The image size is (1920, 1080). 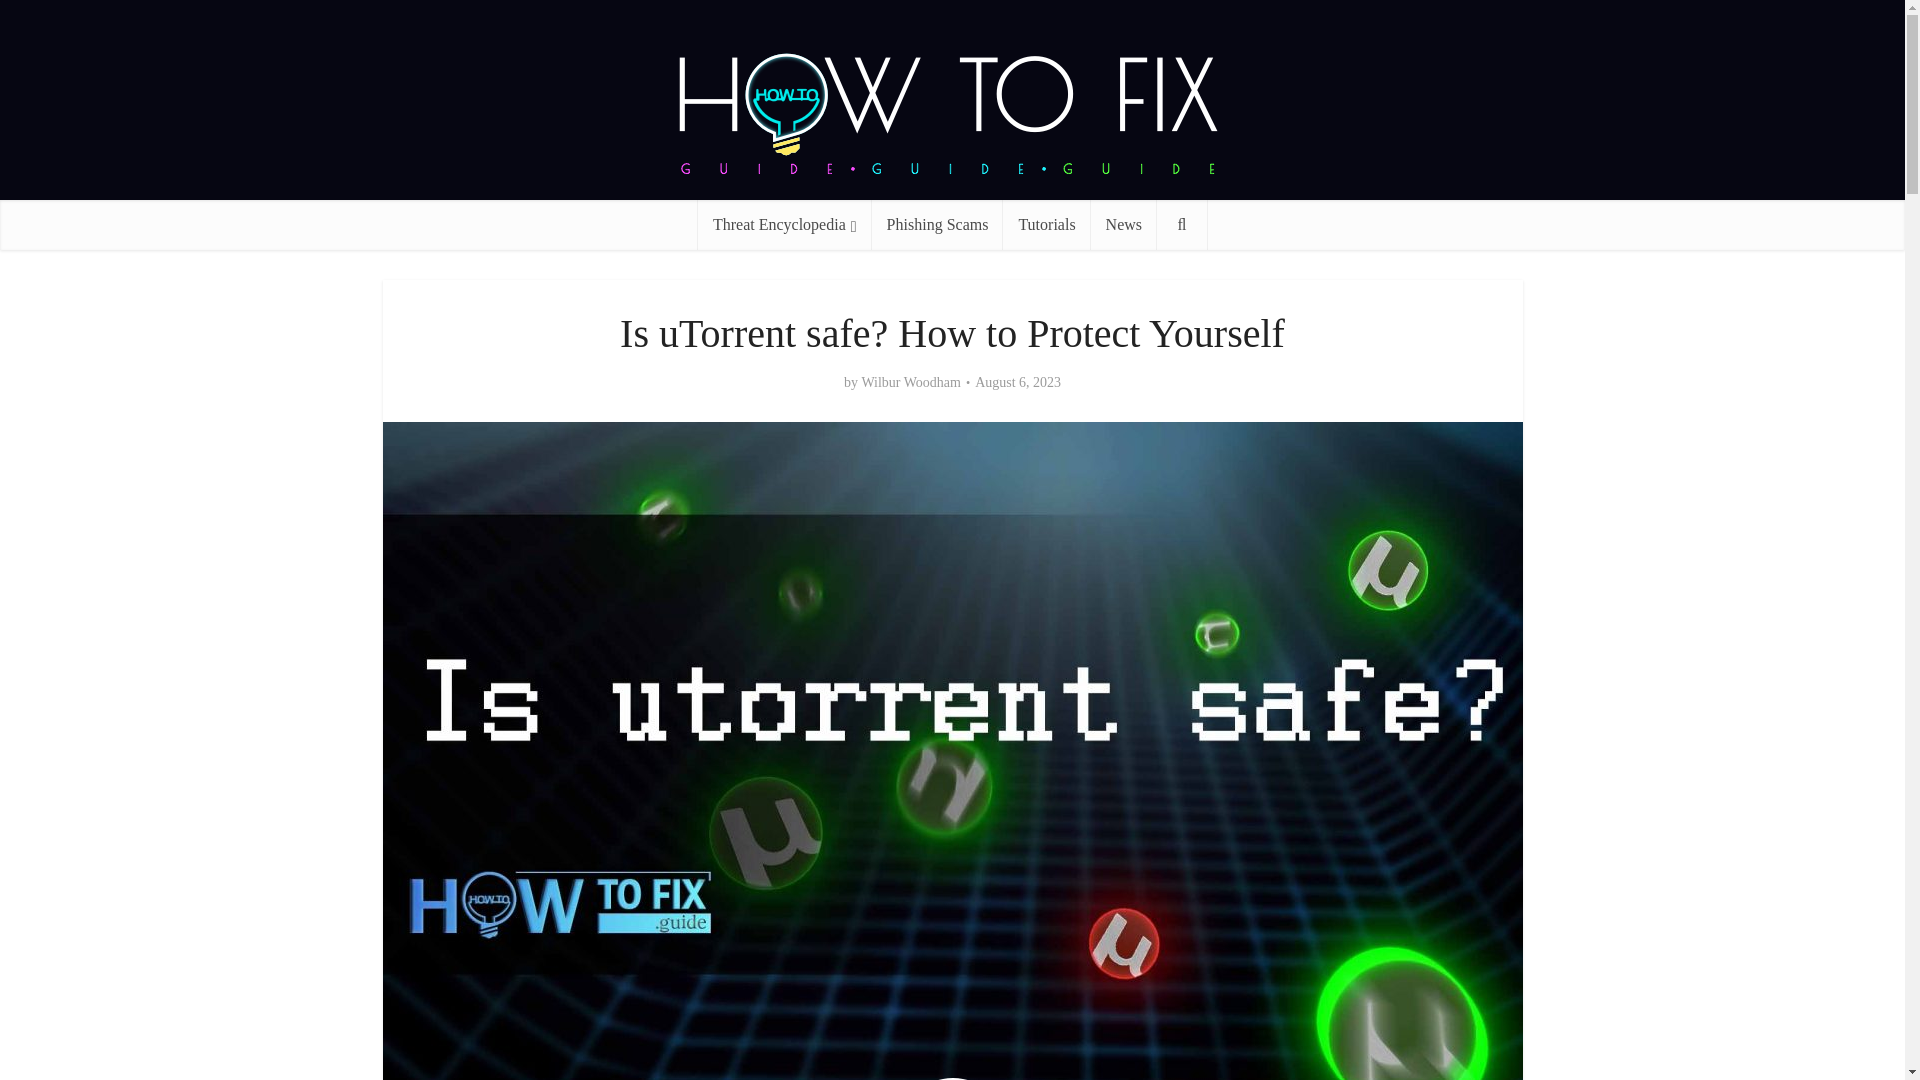 What do you see at coordinates (784, 224) in the screenshot?
I see `Threat Encyclopedia` at bounding box center [784, 224].